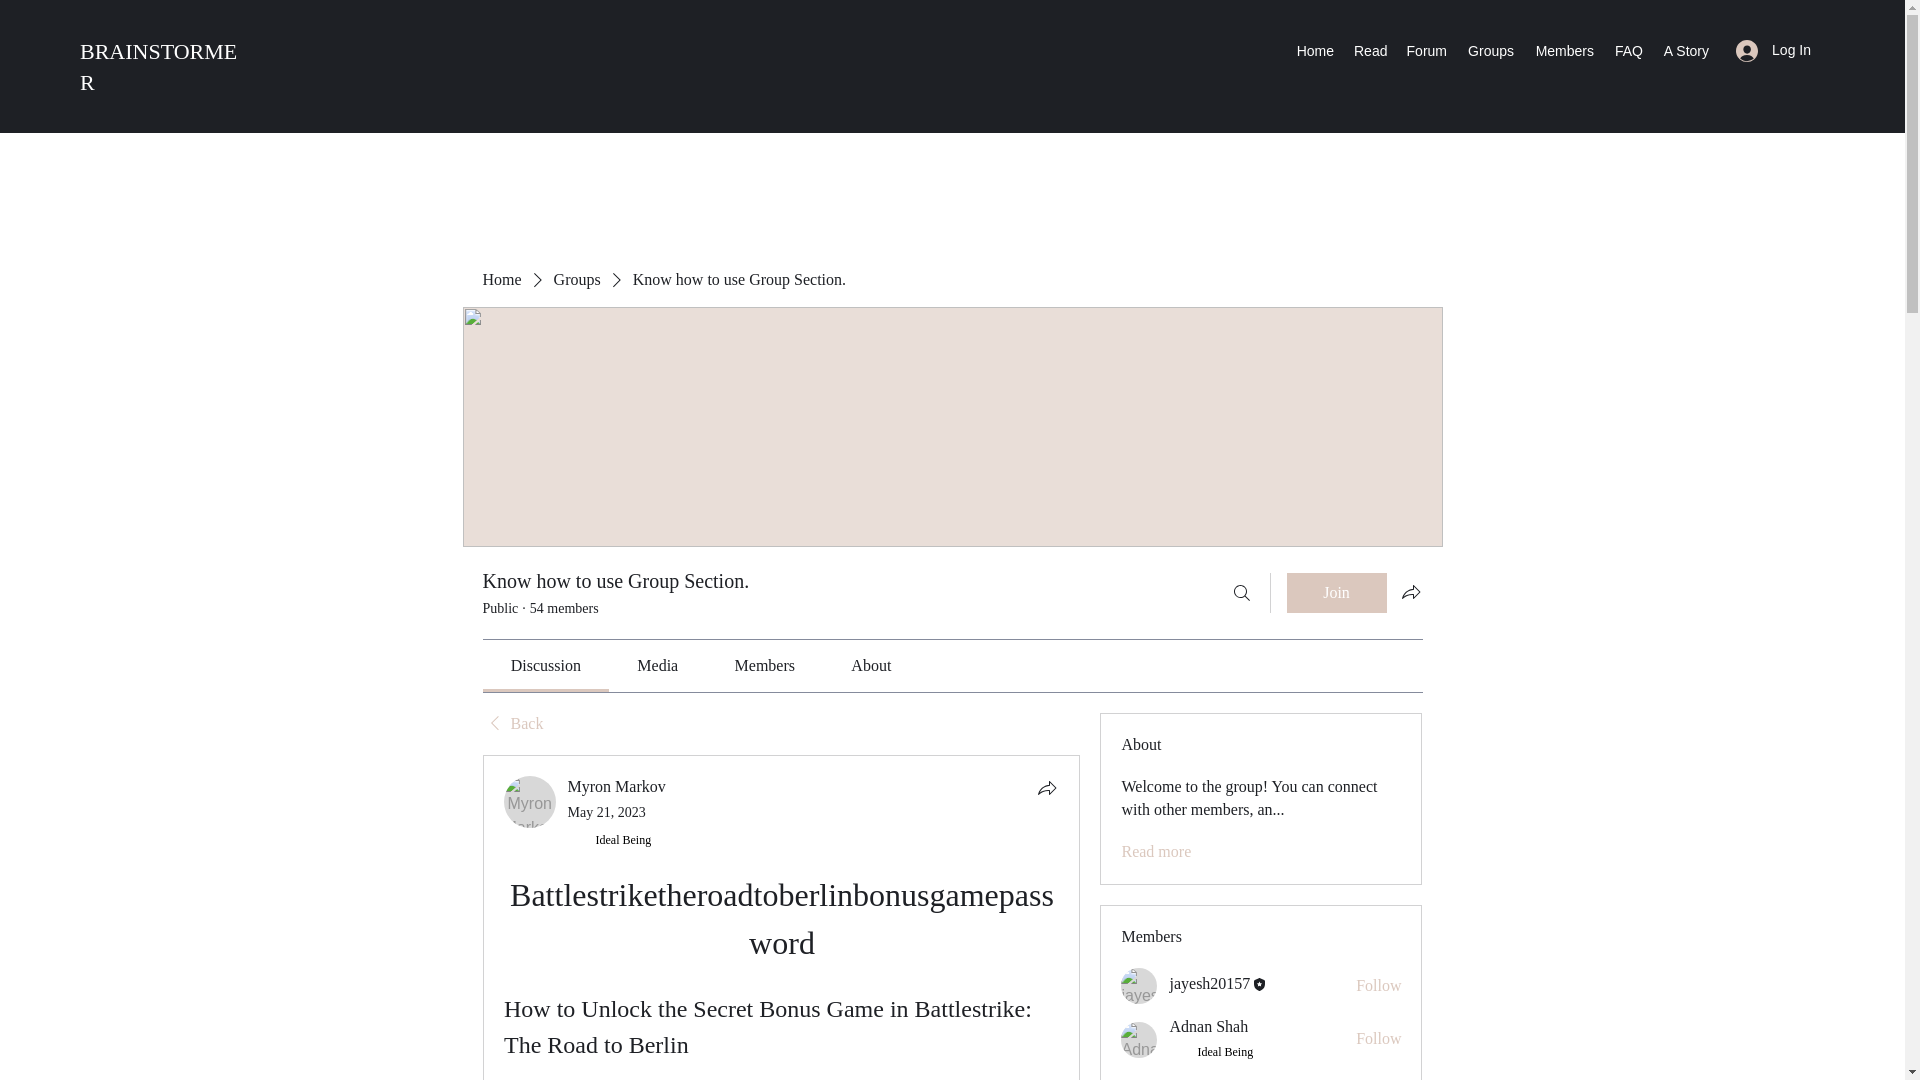 The height and width of the screenshot is (1080, 1920). I want to click on jayesh20157, so click(1139, 986).